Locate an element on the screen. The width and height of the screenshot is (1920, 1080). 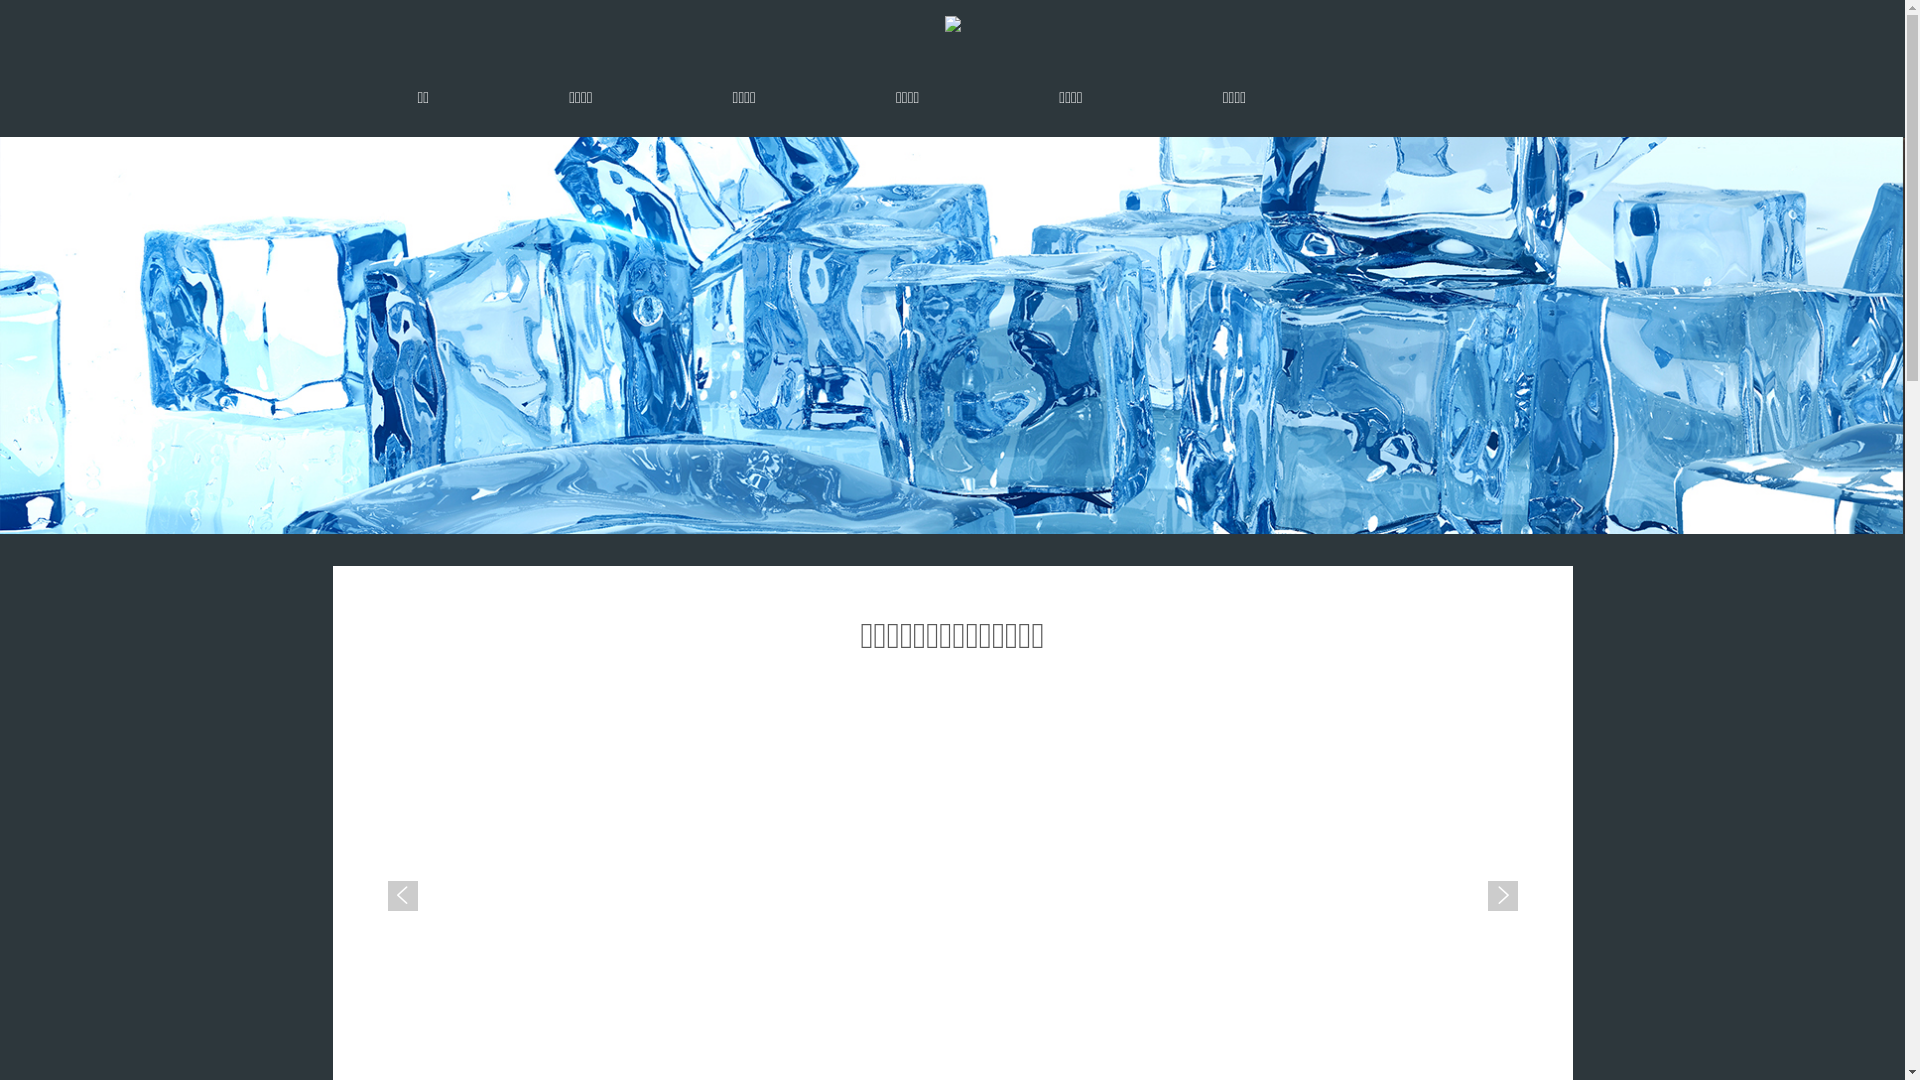
logo is located at coordinates (952, 24).